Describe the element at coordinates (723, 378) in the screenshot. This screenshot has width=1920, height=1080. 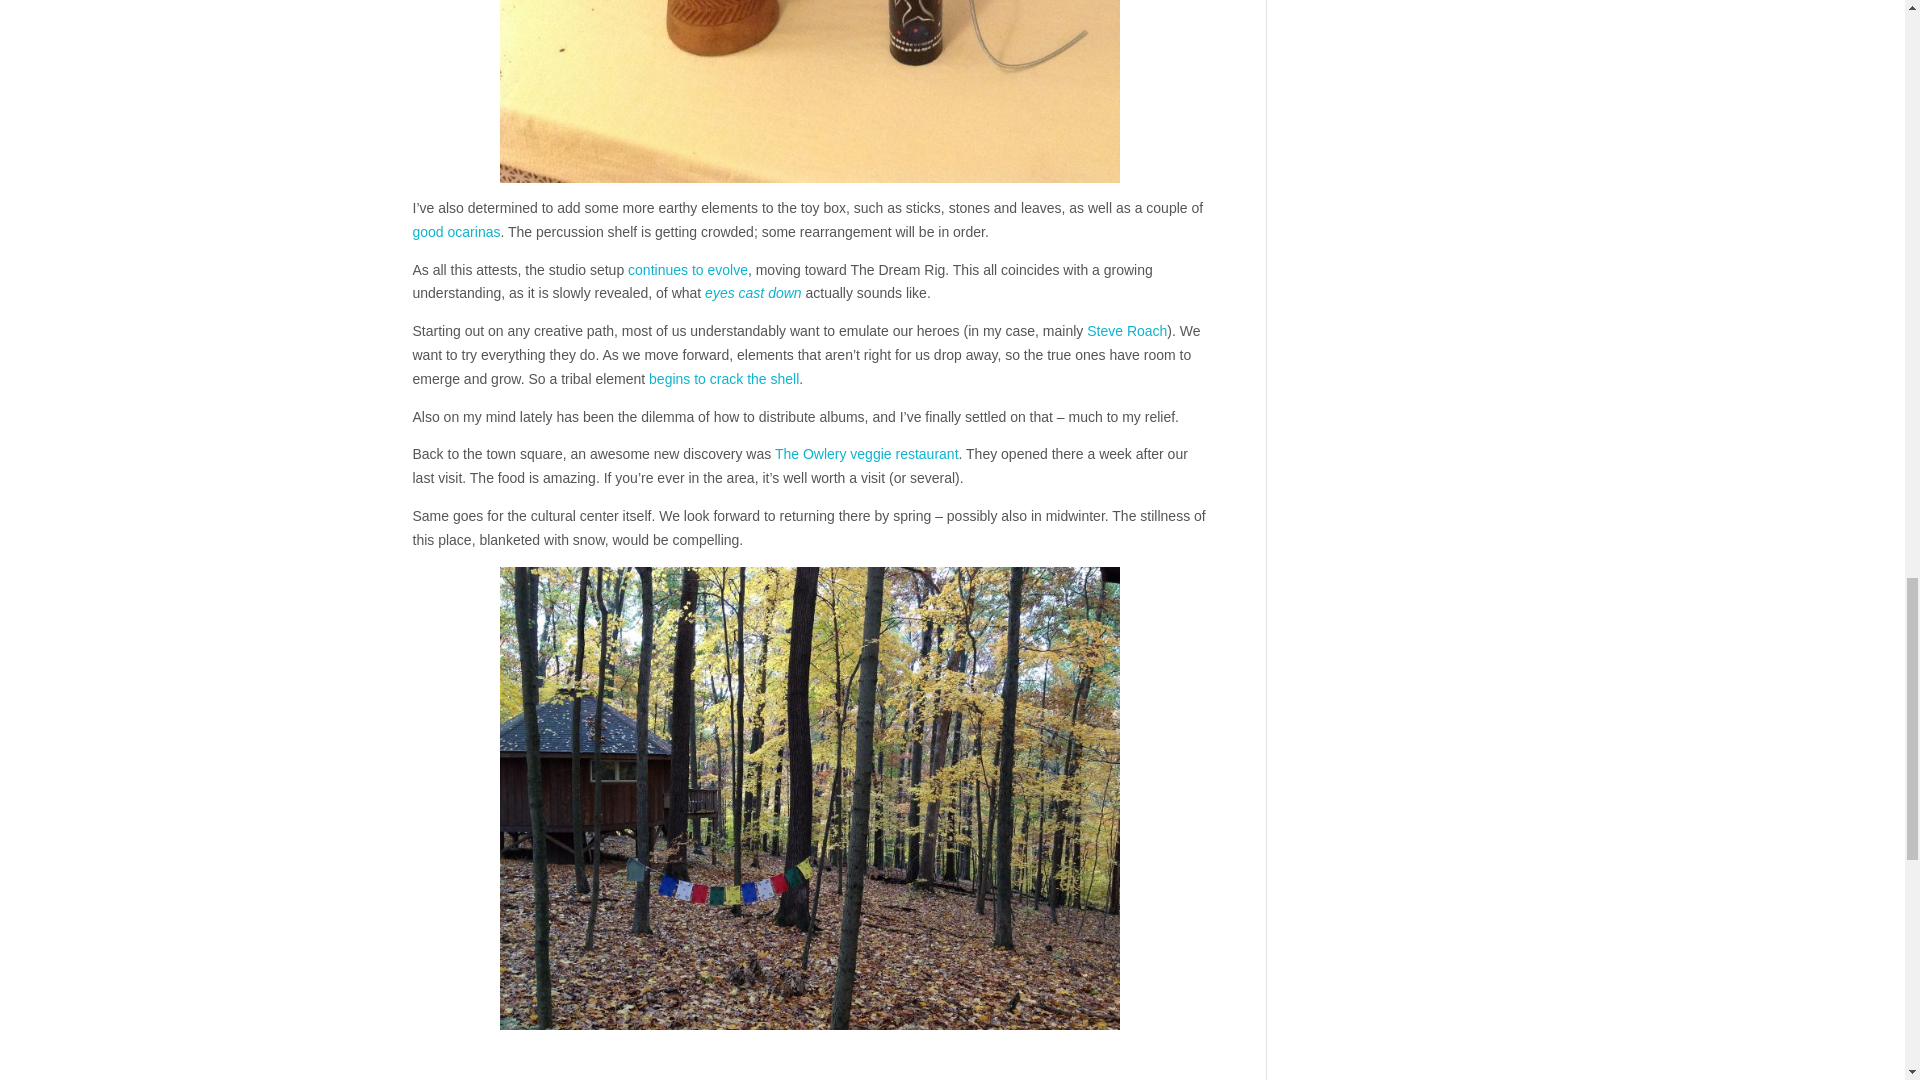
I see `begins to crack the shell` at that location.